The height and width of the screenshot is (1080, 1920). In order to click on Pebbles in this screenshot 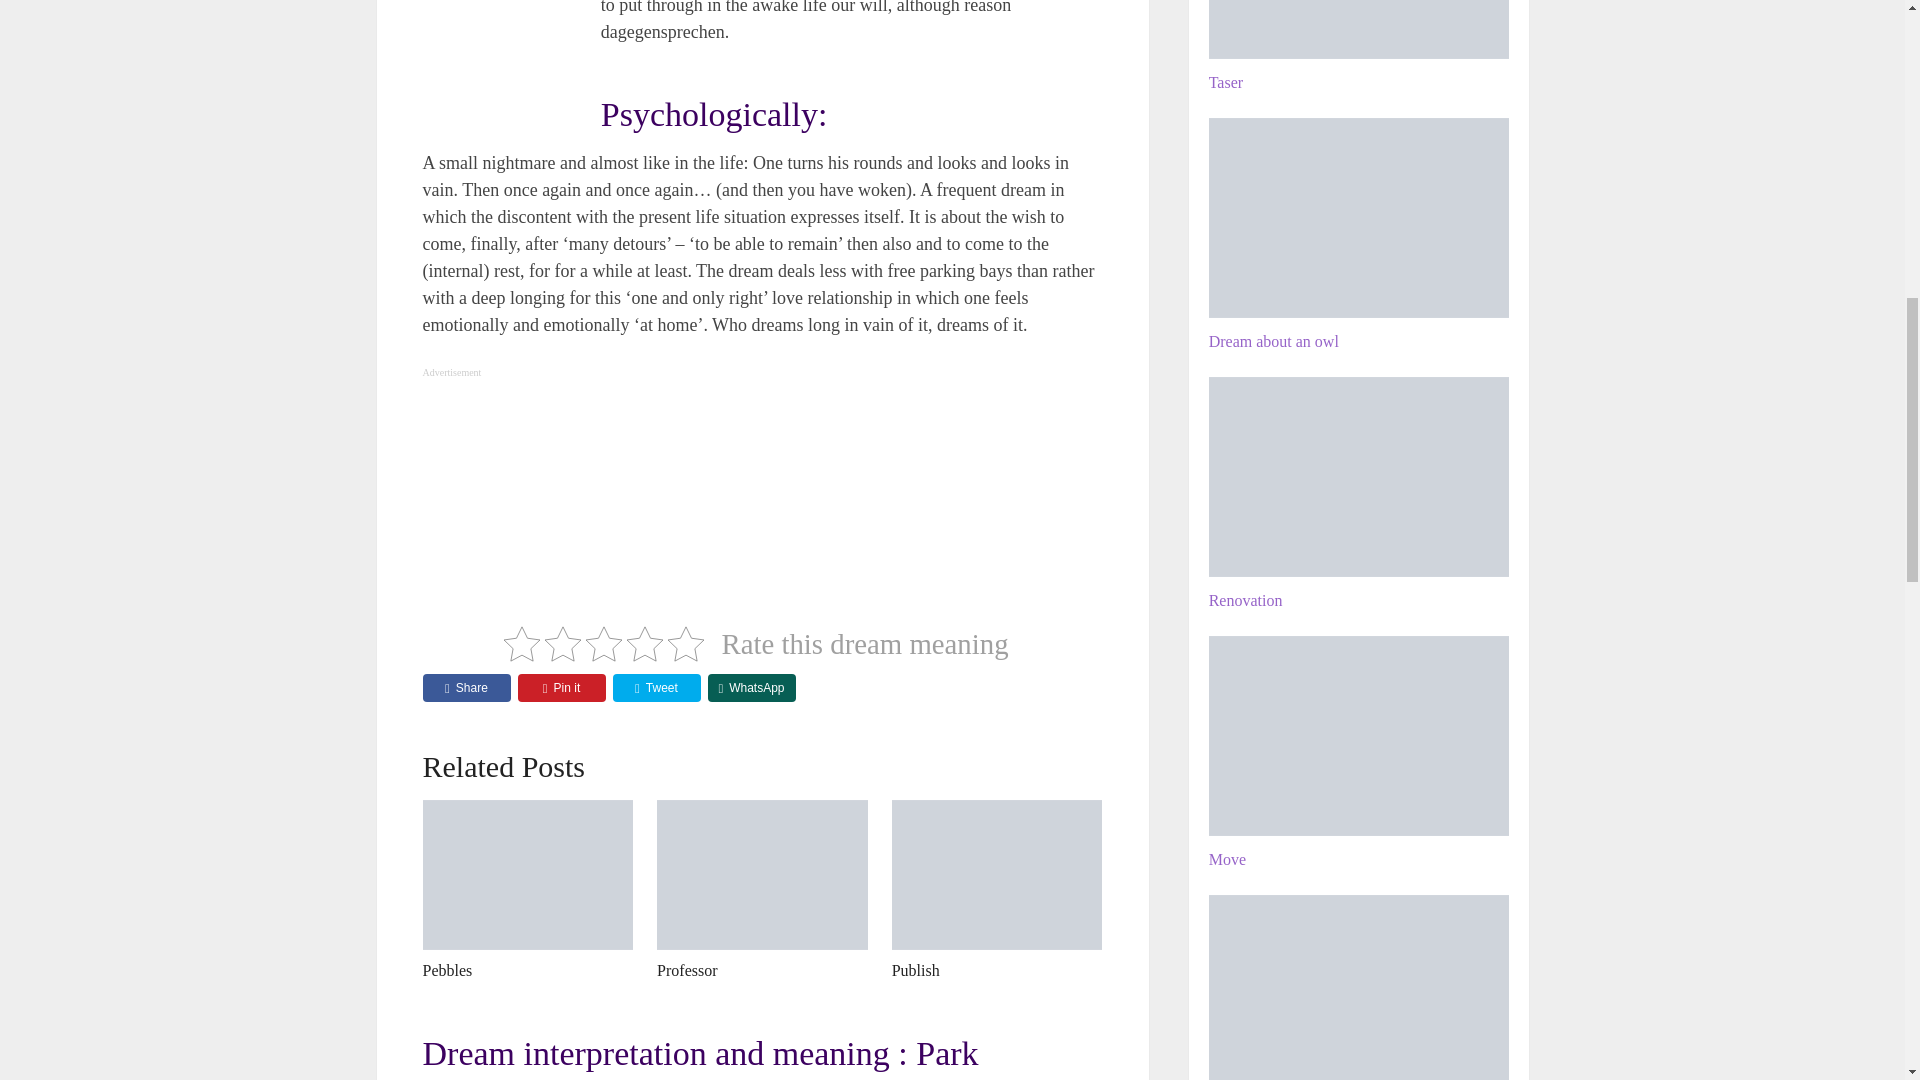, I will do `click(447, 970)`.